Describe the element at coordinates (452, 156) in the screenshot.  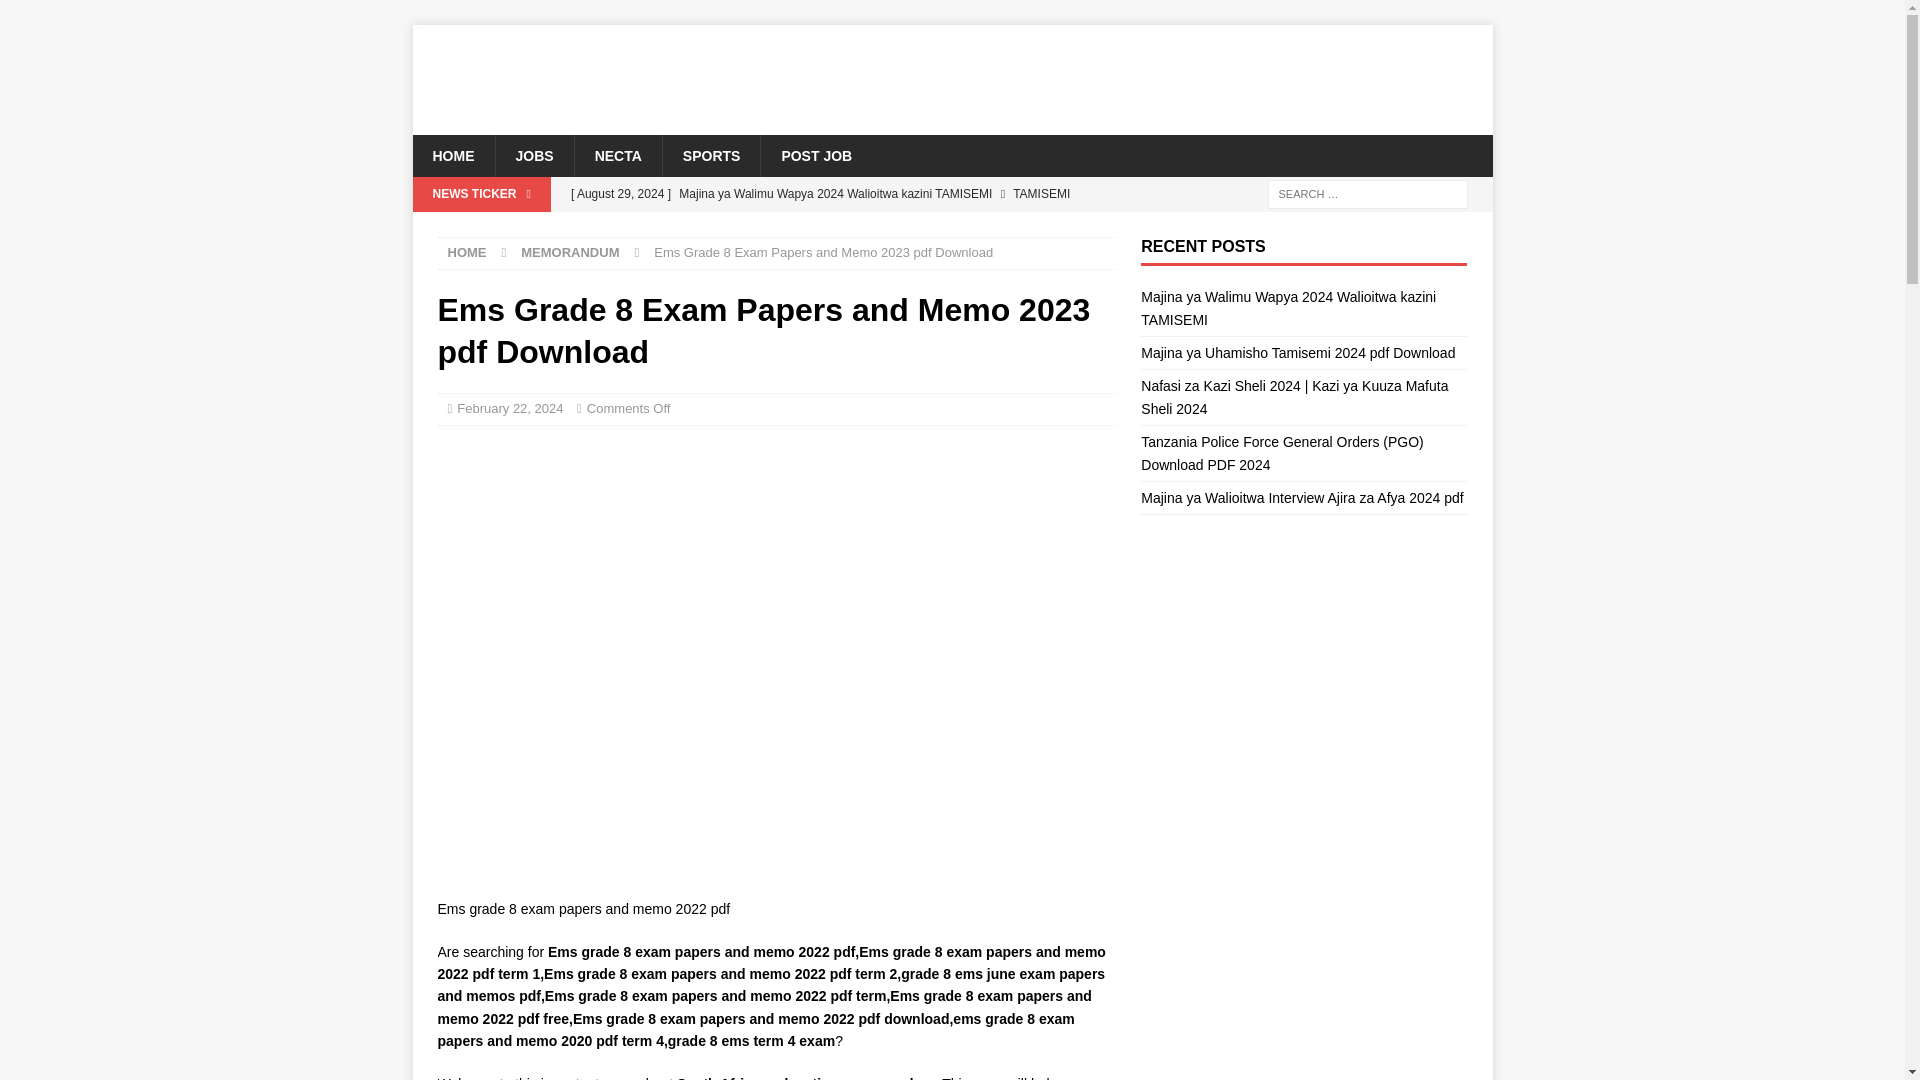
I see `HOME` at that location.